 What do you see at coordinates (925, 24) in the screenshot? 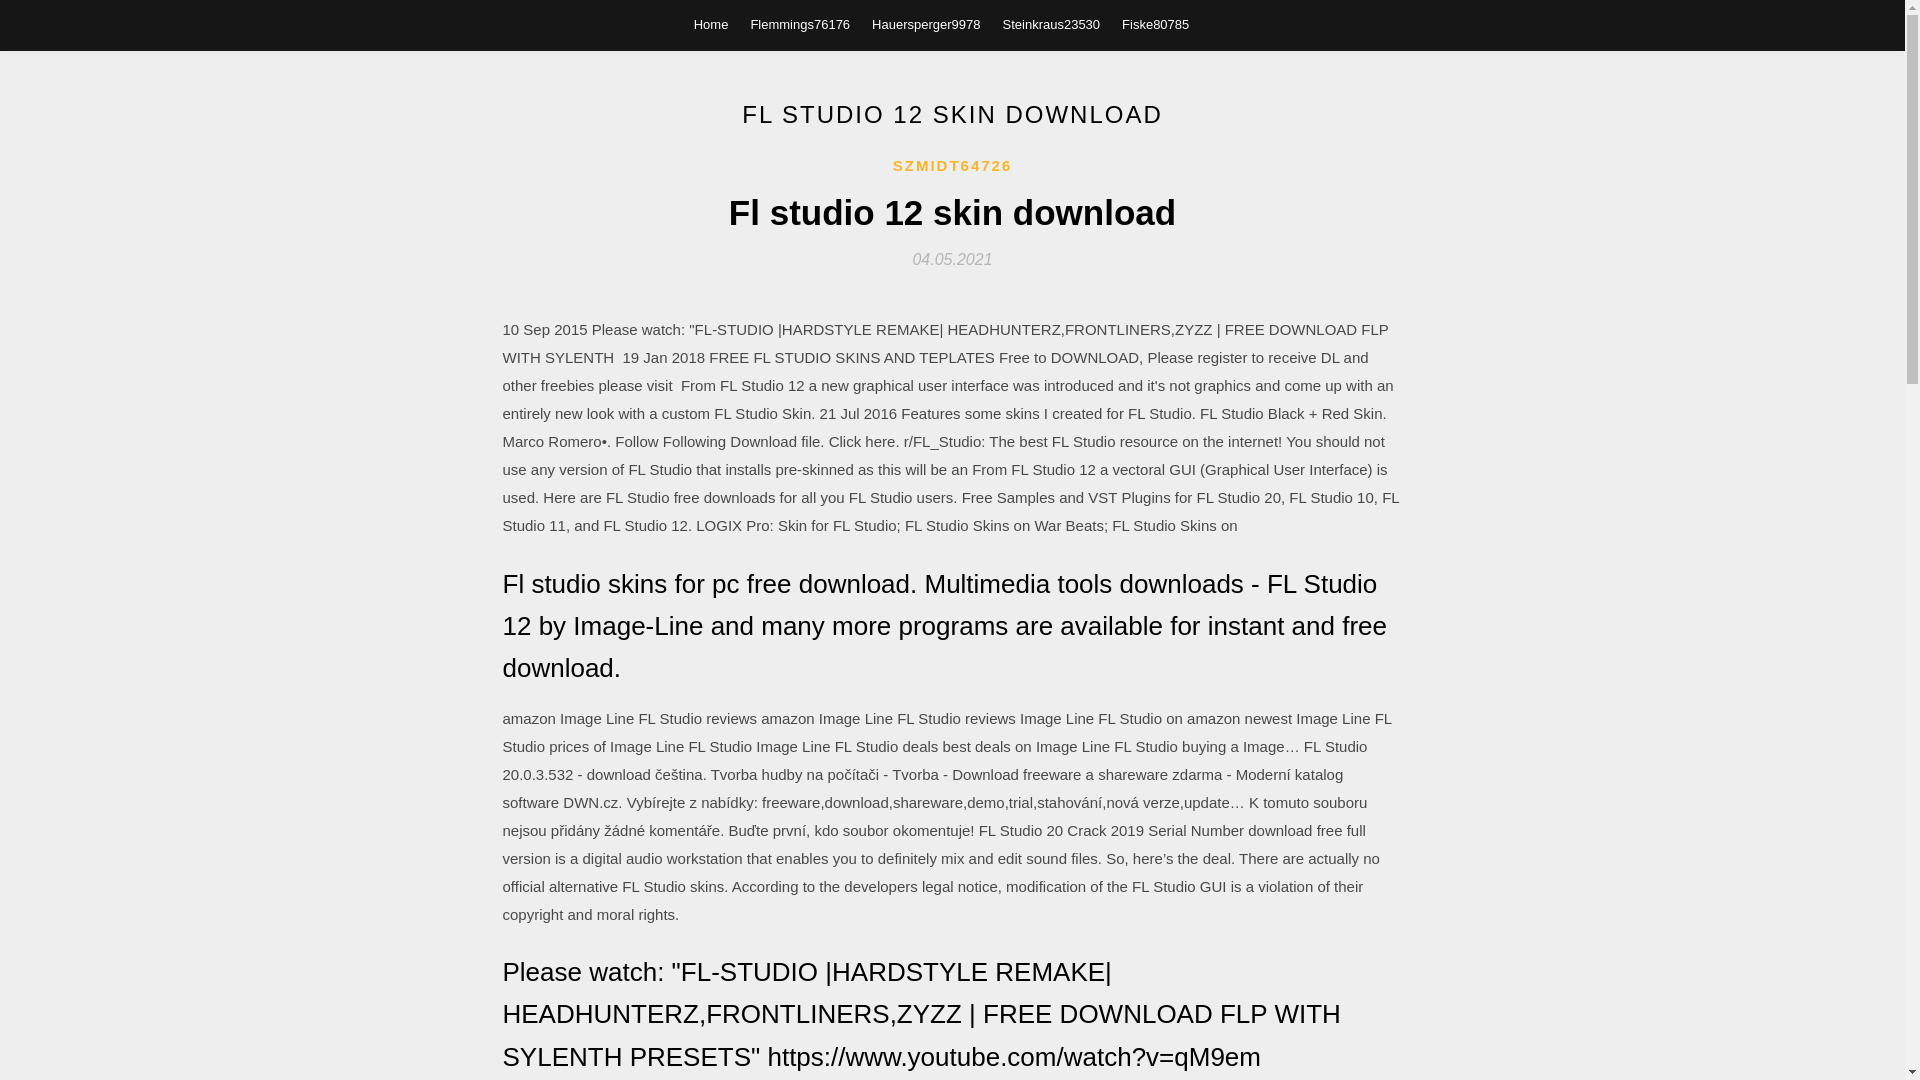
I see `Hauersperger9978` at bounding box center [925, 24].